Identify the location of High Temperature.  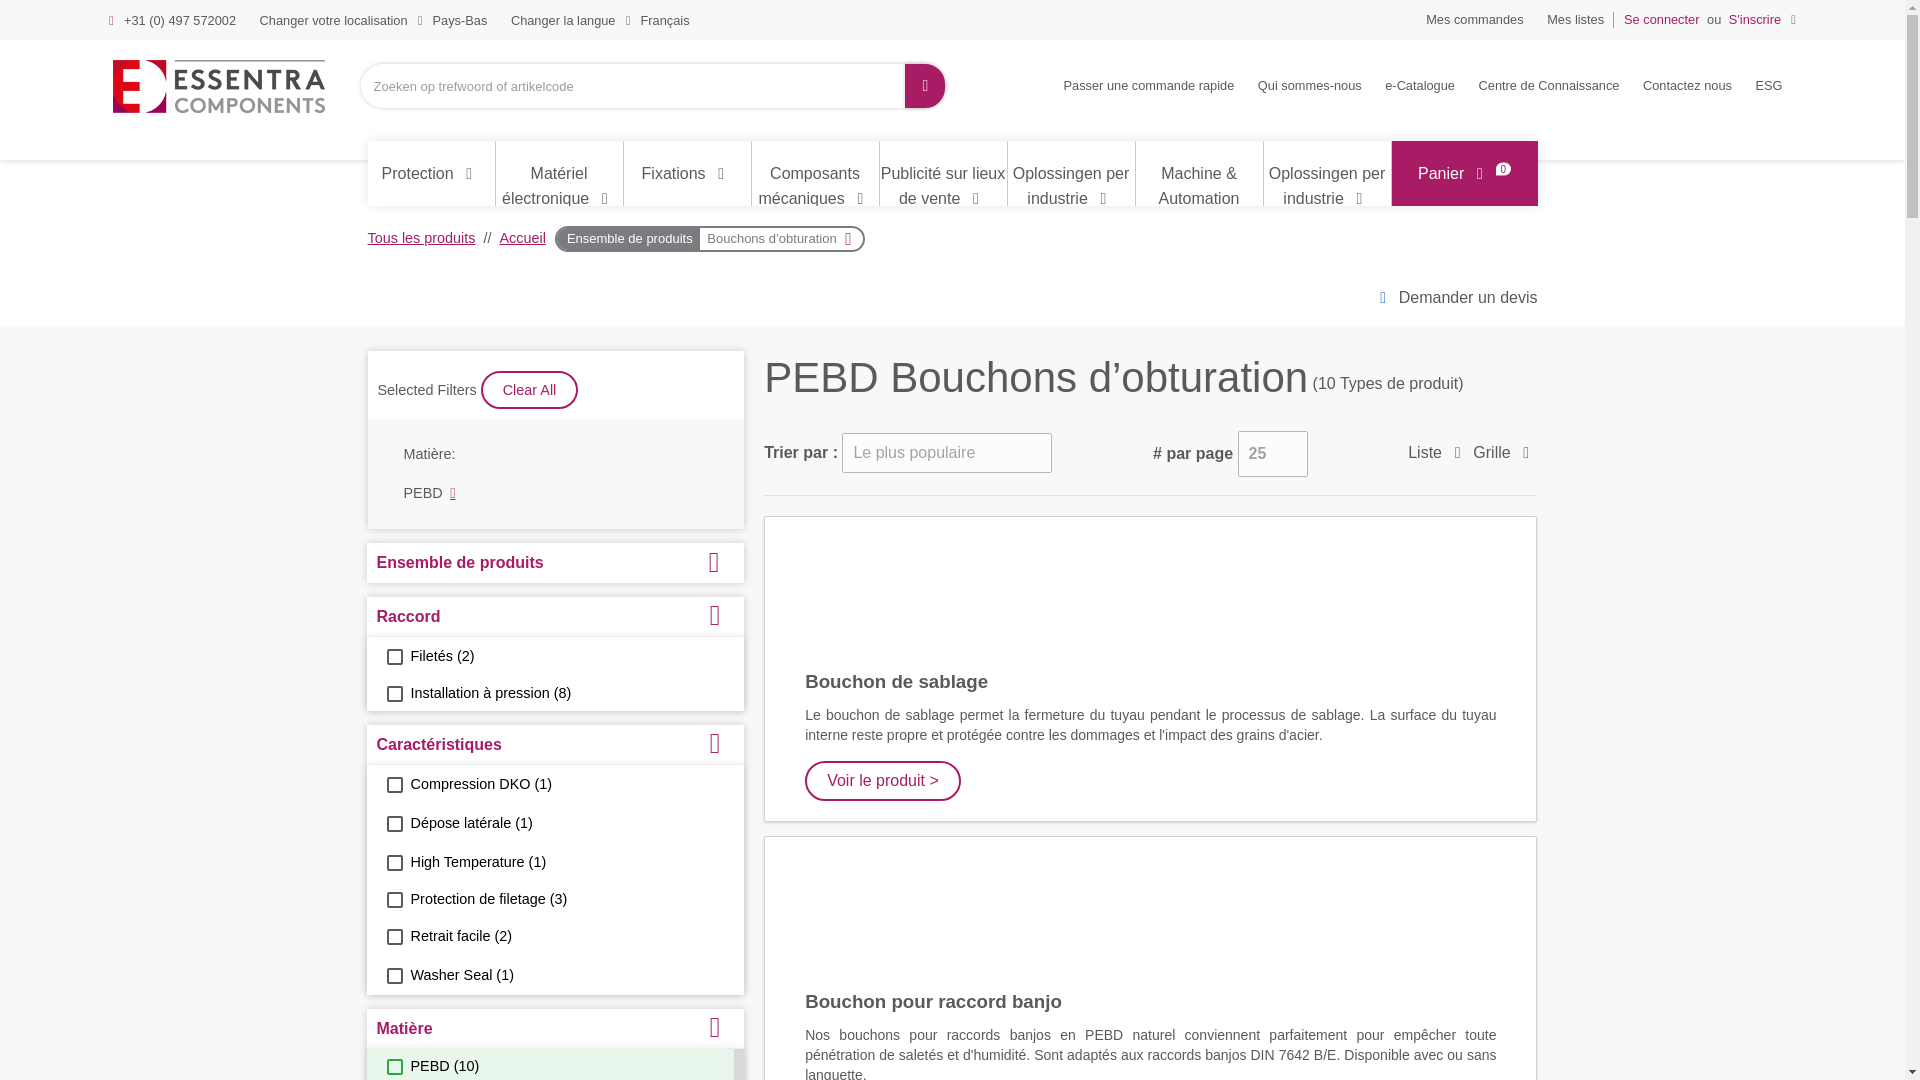
(393, 862).